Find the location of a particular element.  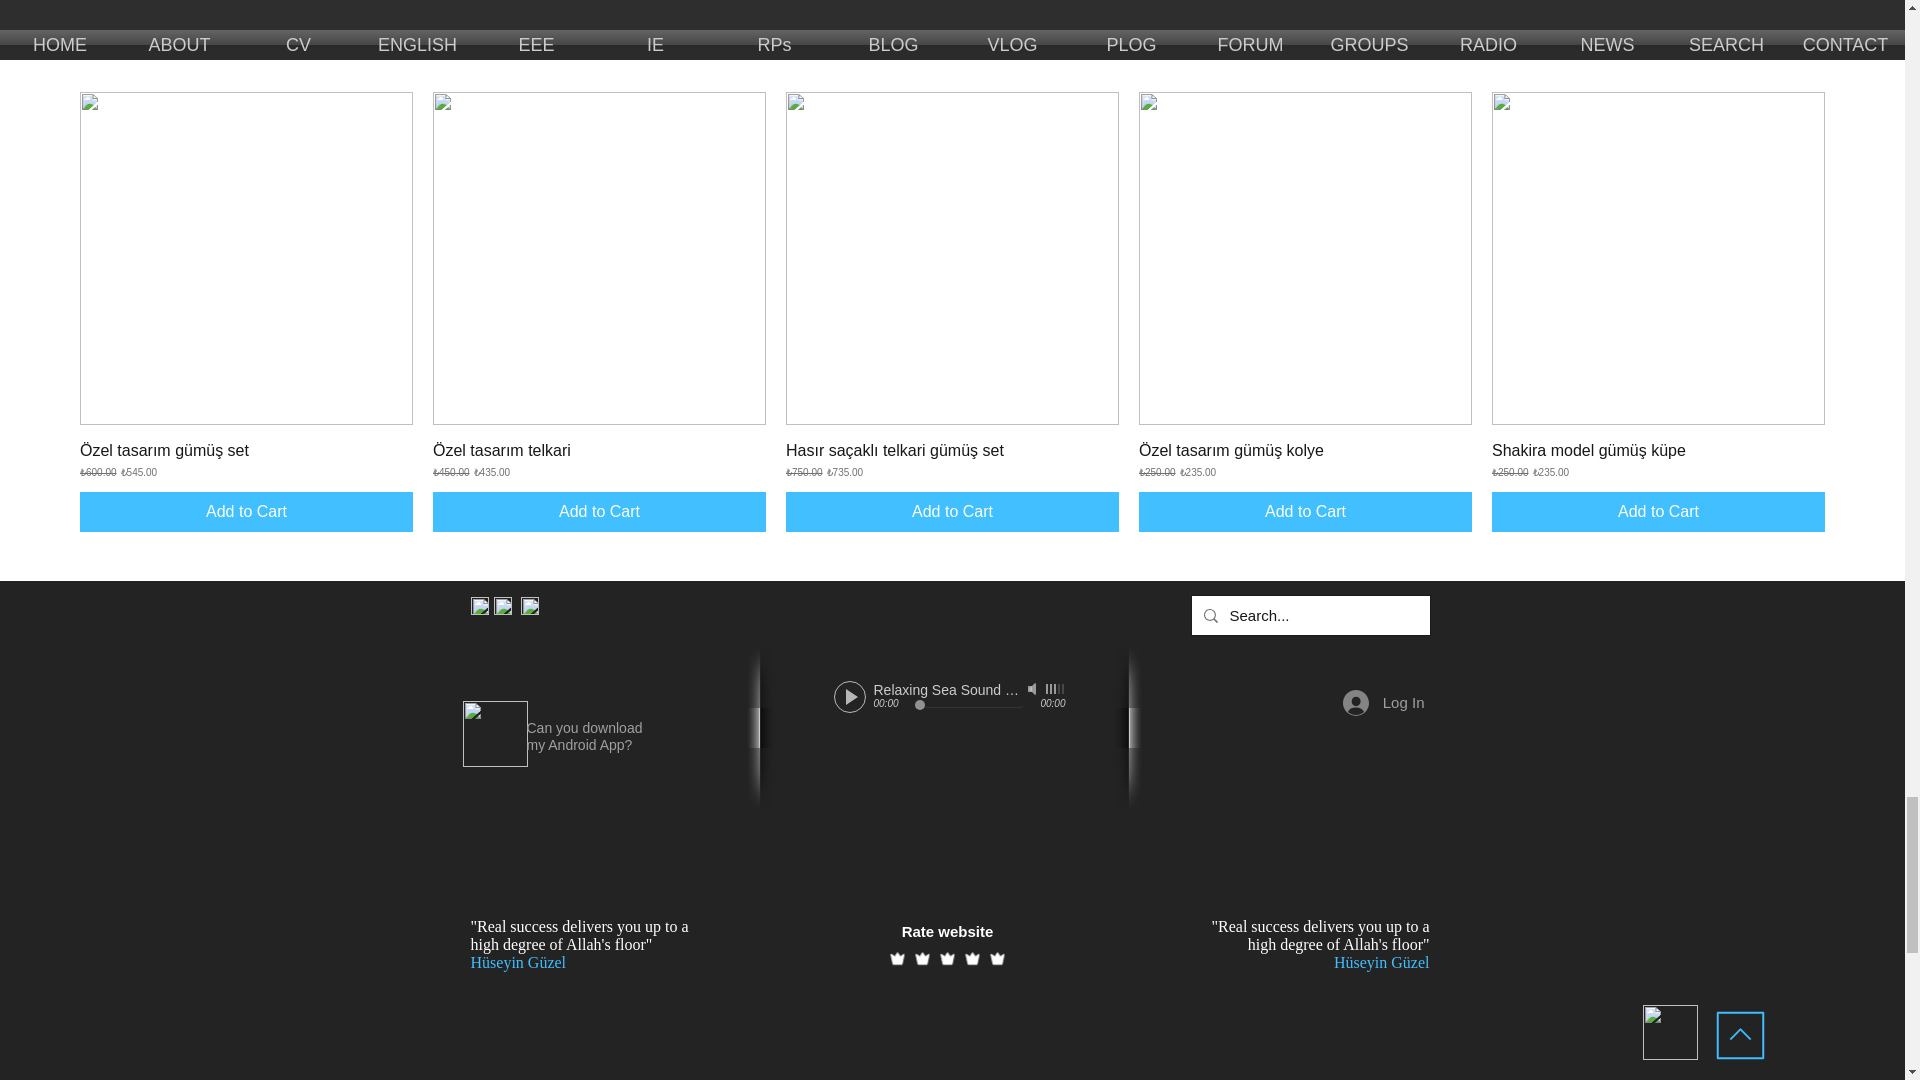

Call via Skype is located at coordinates (618, 608).